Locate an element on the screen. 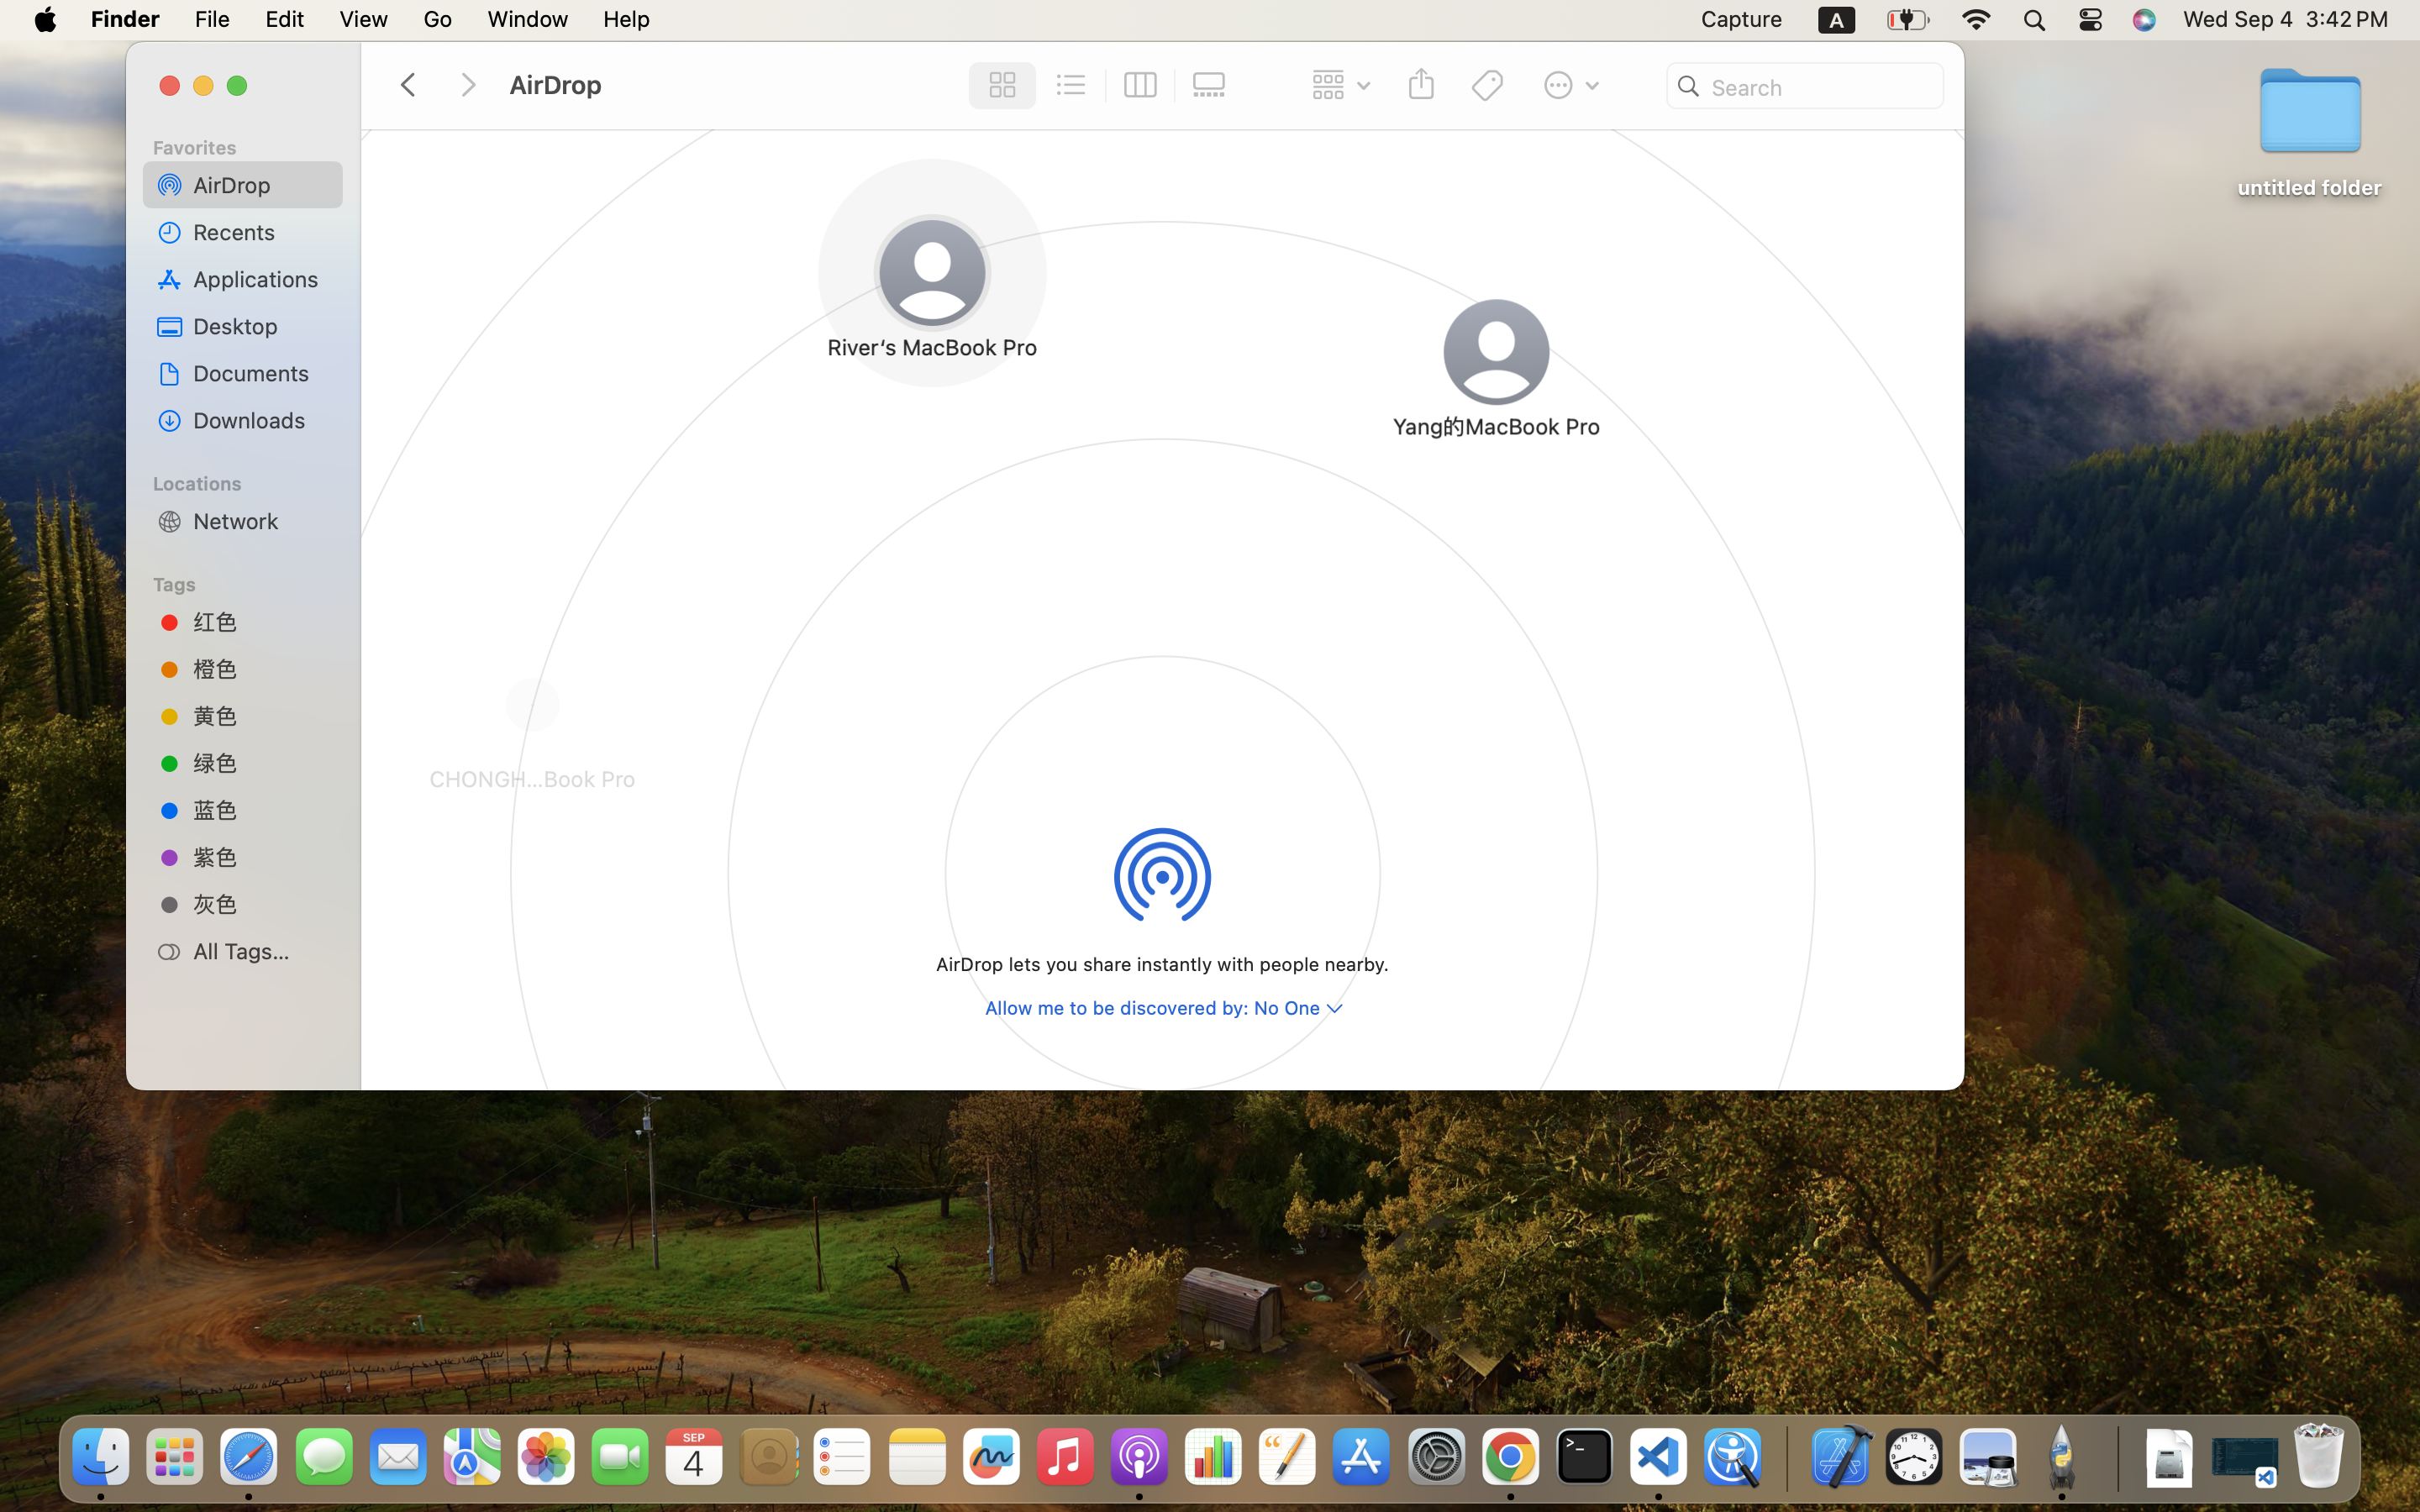  灰色 is located at coordinates (261, 904).